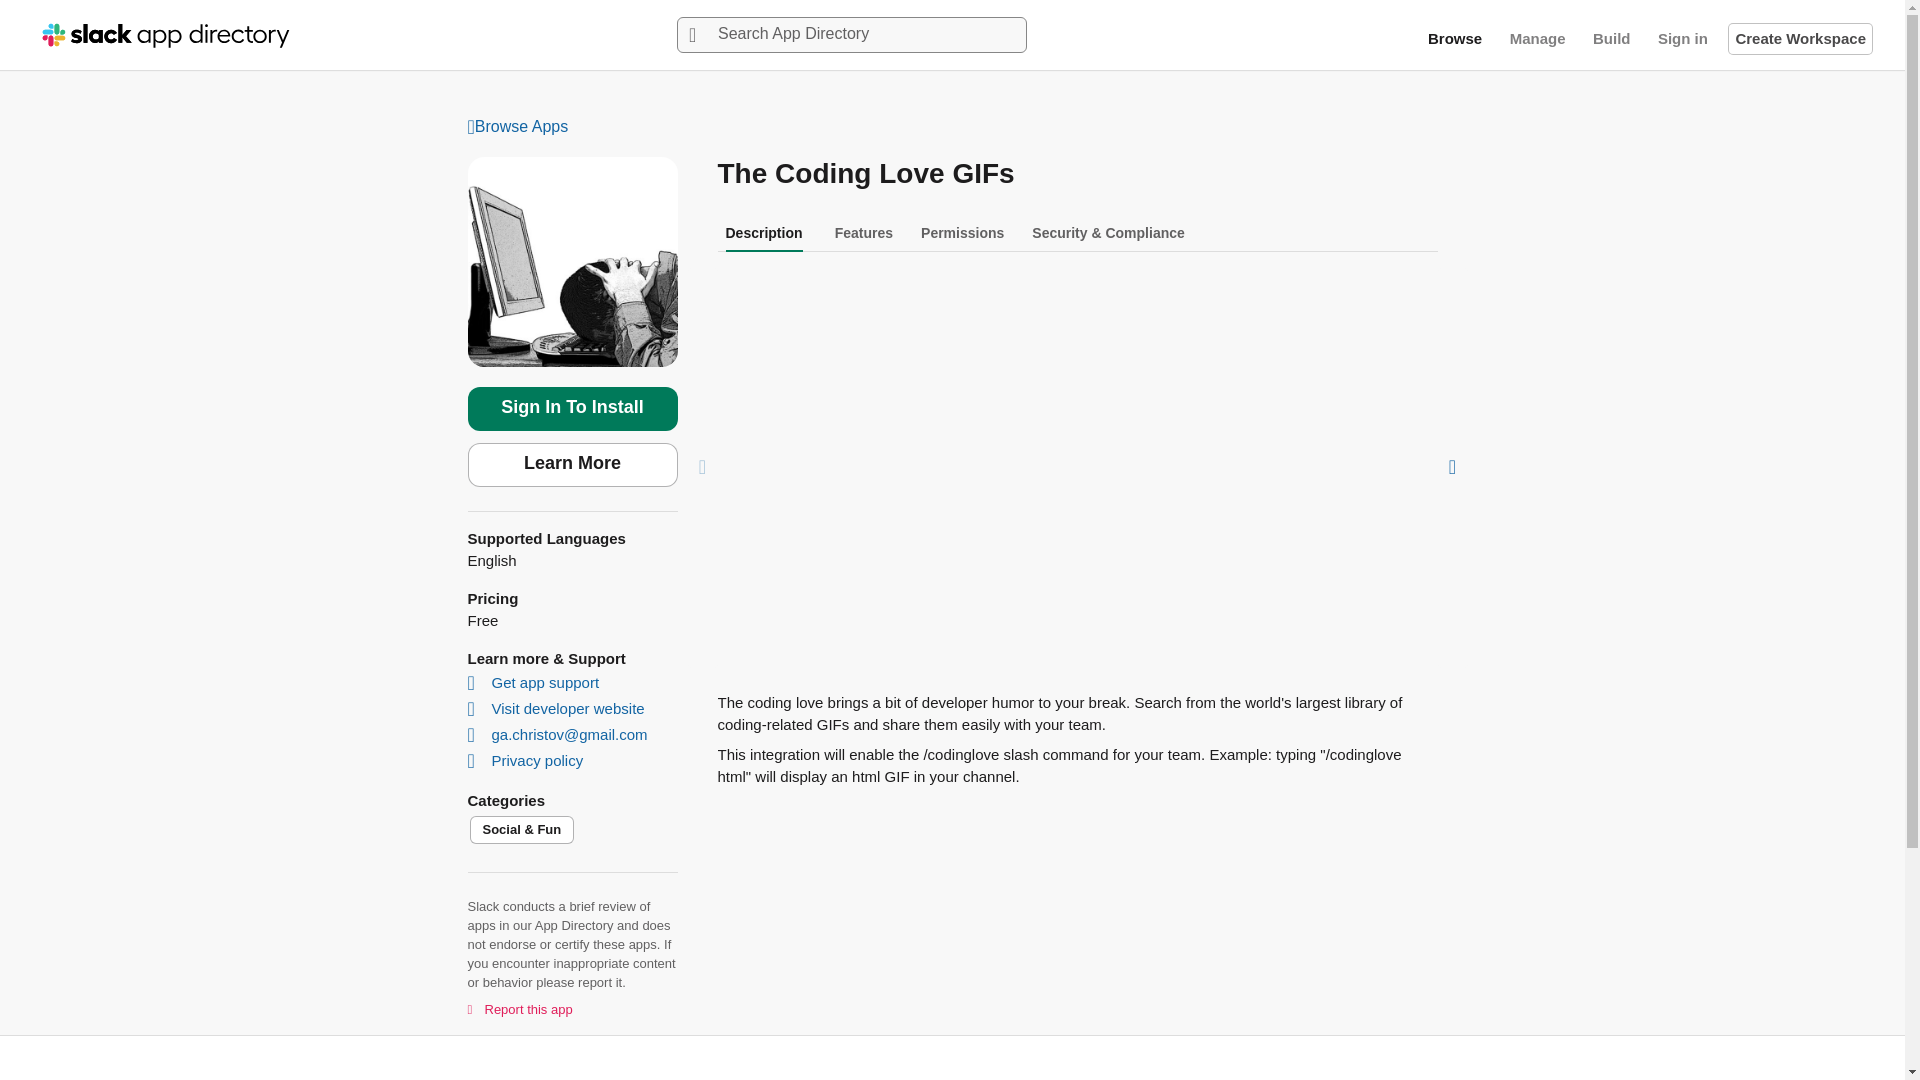  Describe the element at coordinates (953, 128) in the screenshot. I see `Browse Apps` at that location.